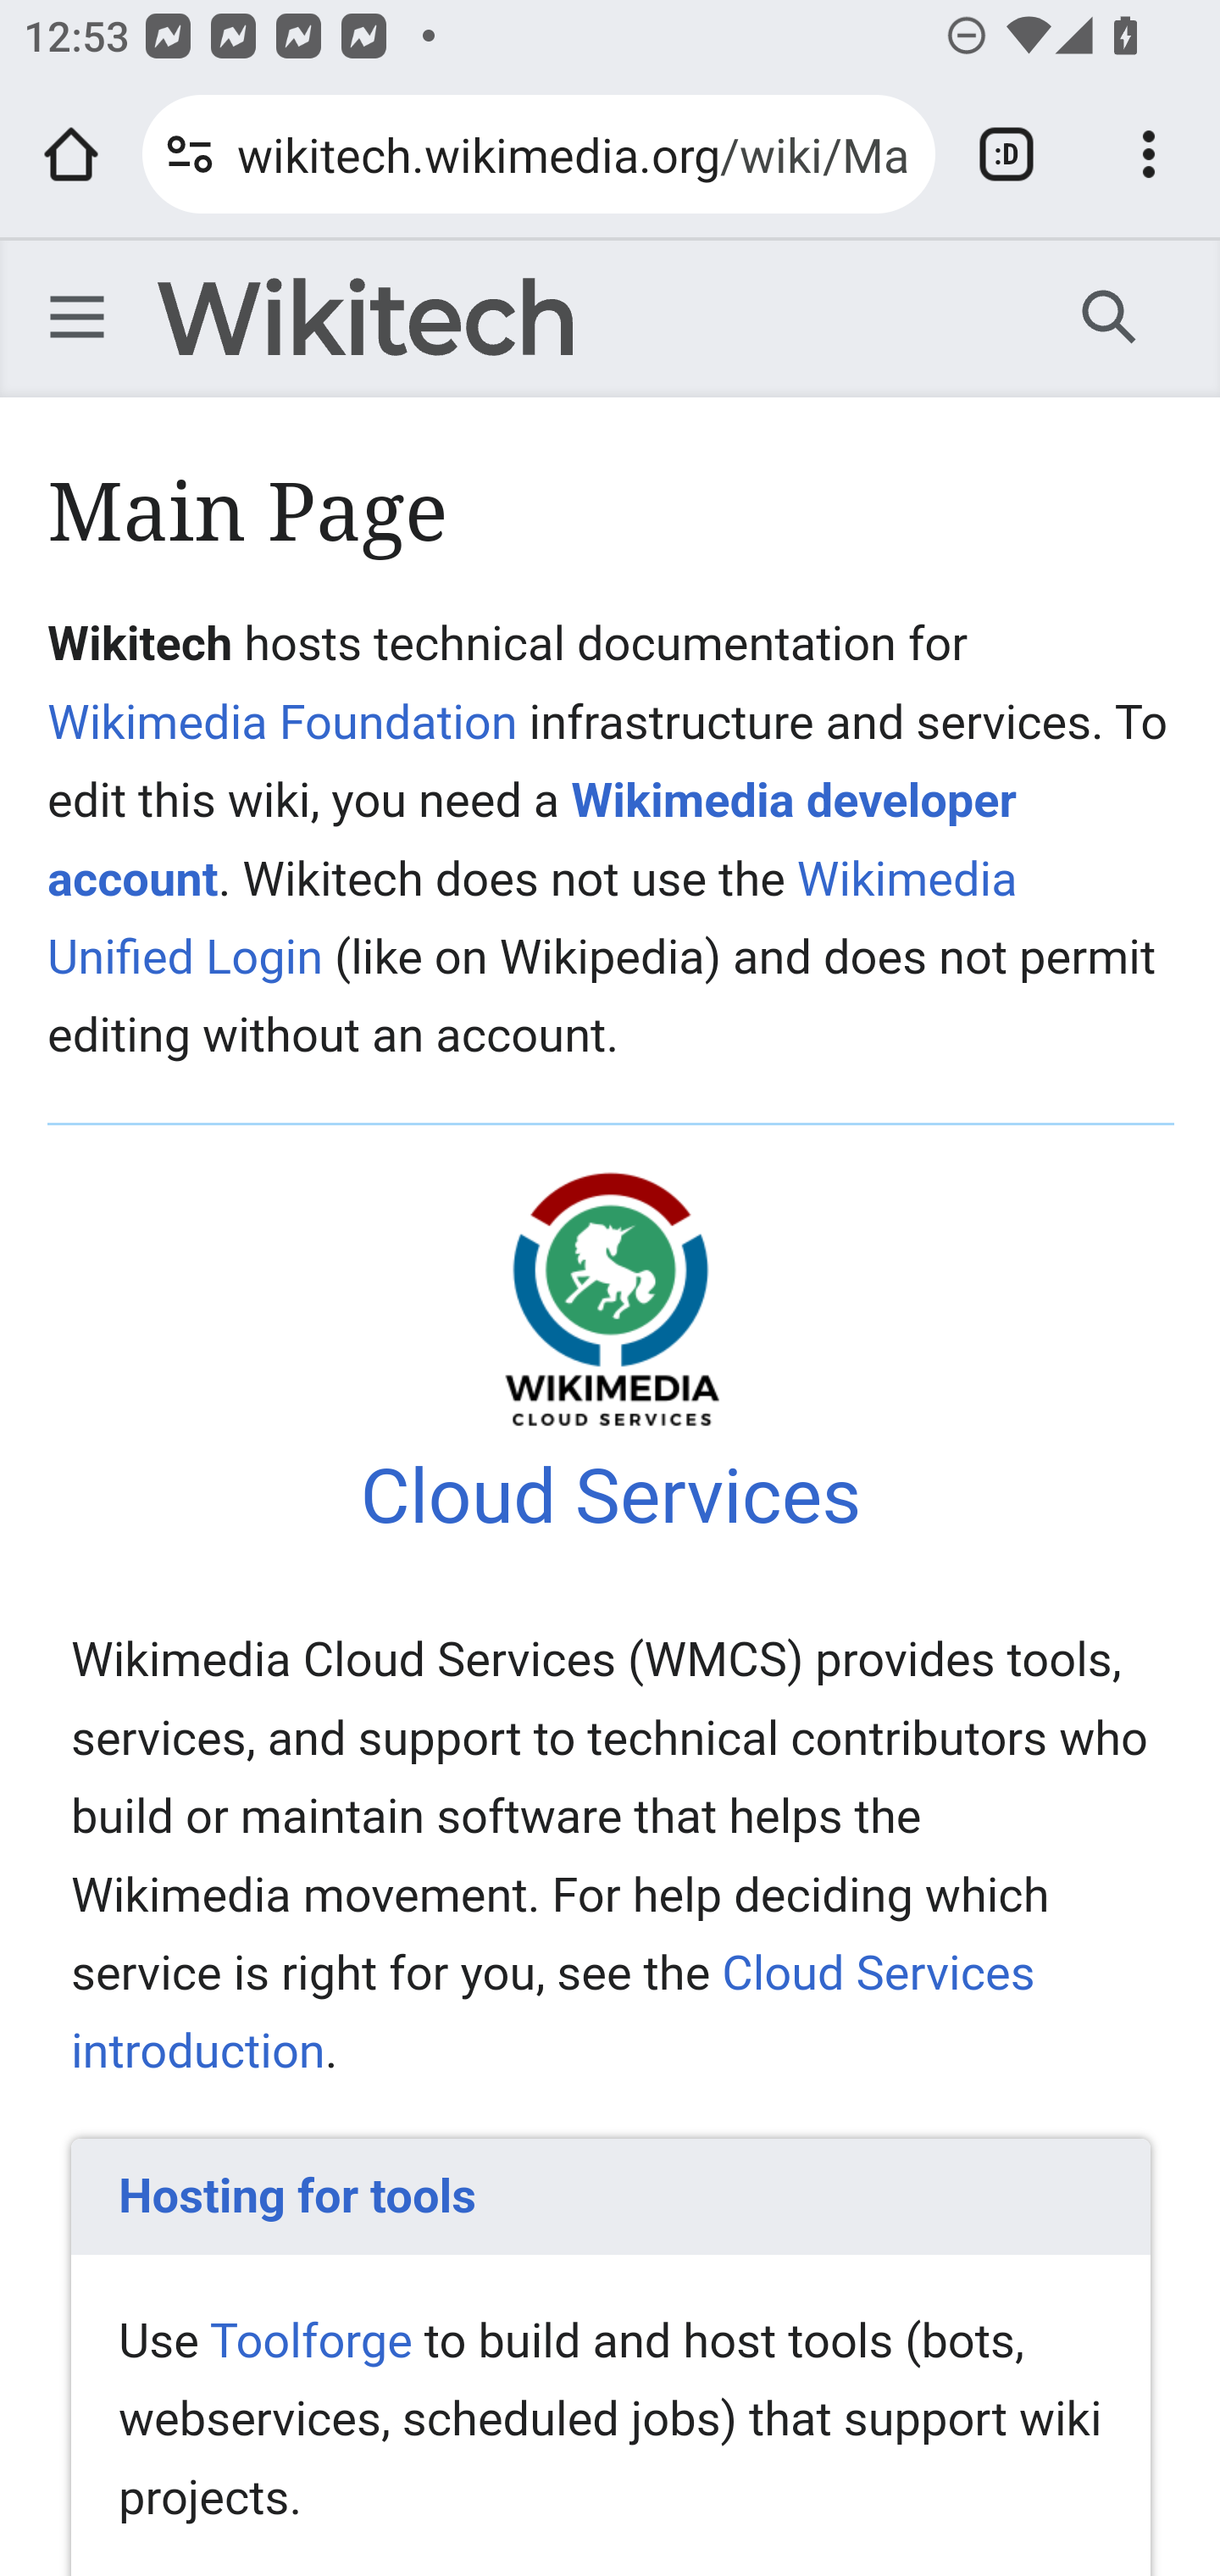  Describe the element at coordinates (534, 917) in the screenshot. I see `Wikimedia Unified Login` at that location.